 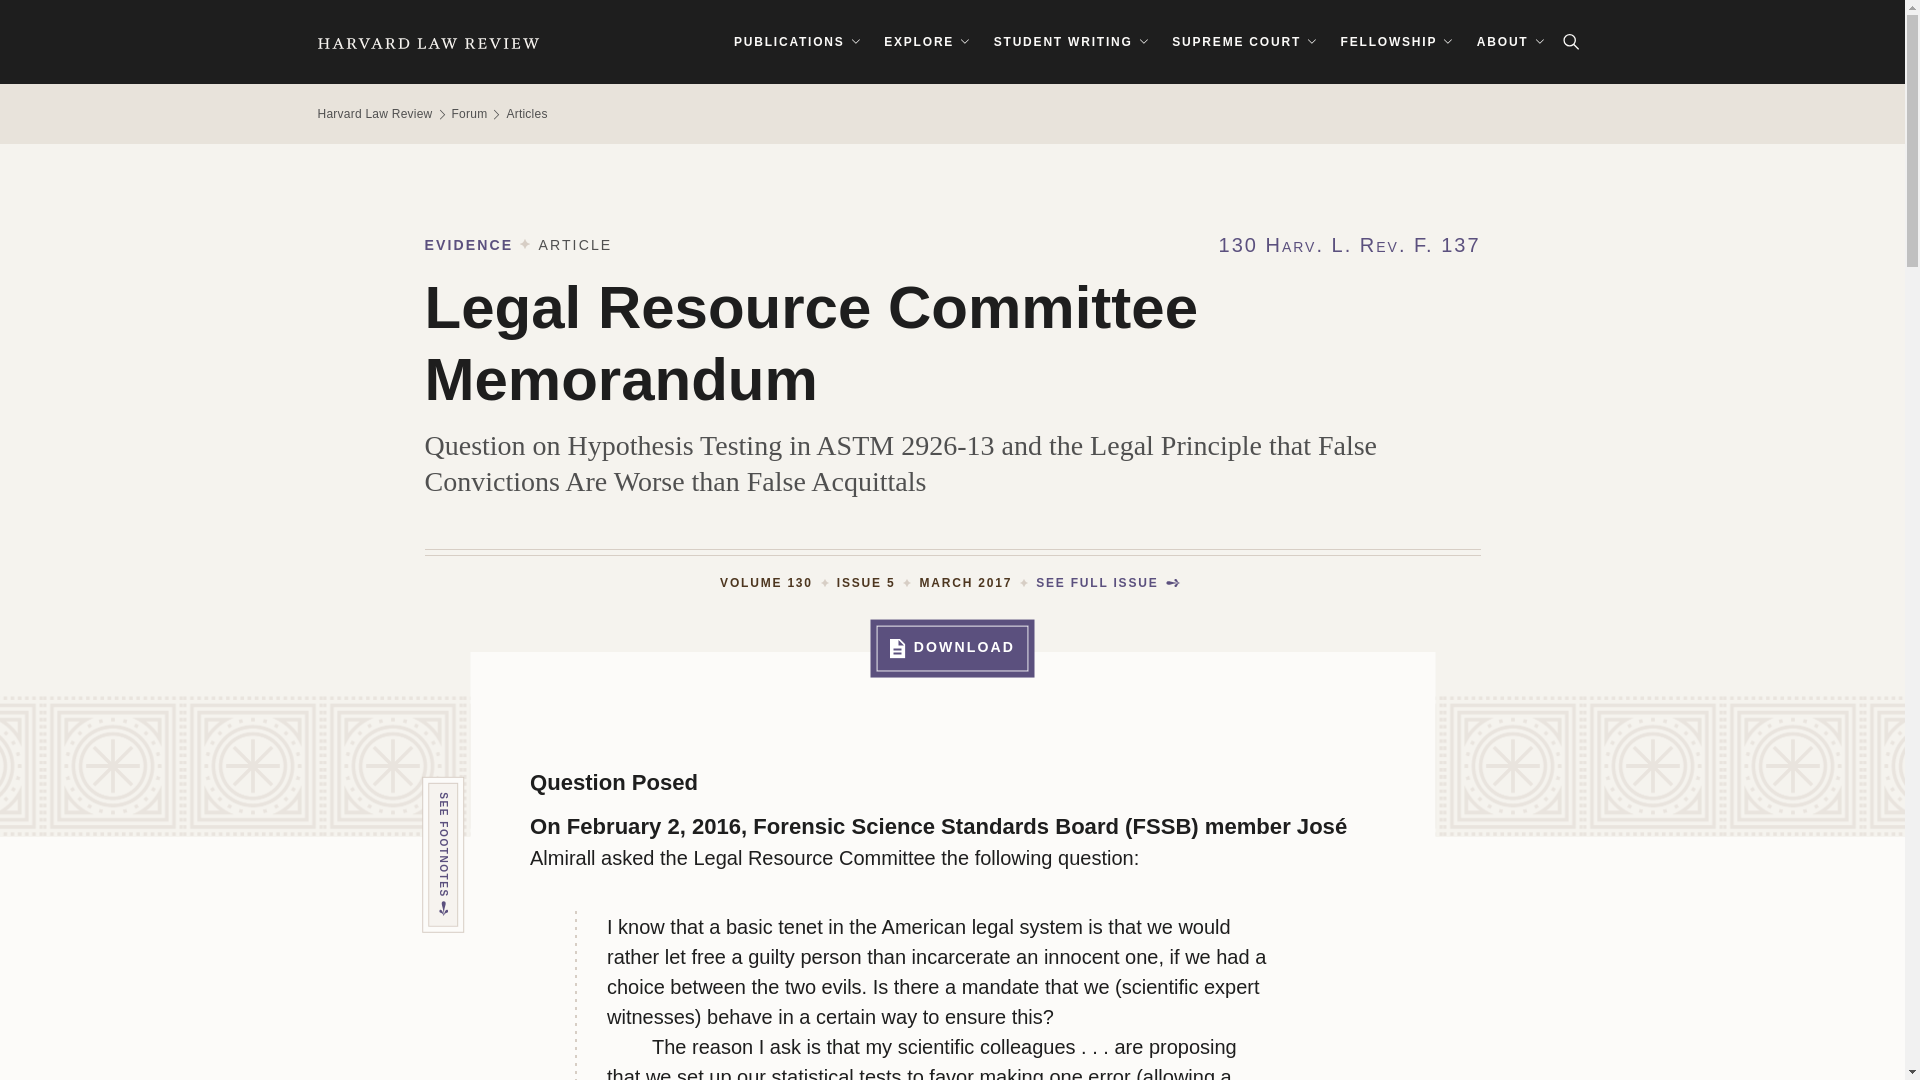 I want to click on EXPLORE, so click(x=927, y=42).